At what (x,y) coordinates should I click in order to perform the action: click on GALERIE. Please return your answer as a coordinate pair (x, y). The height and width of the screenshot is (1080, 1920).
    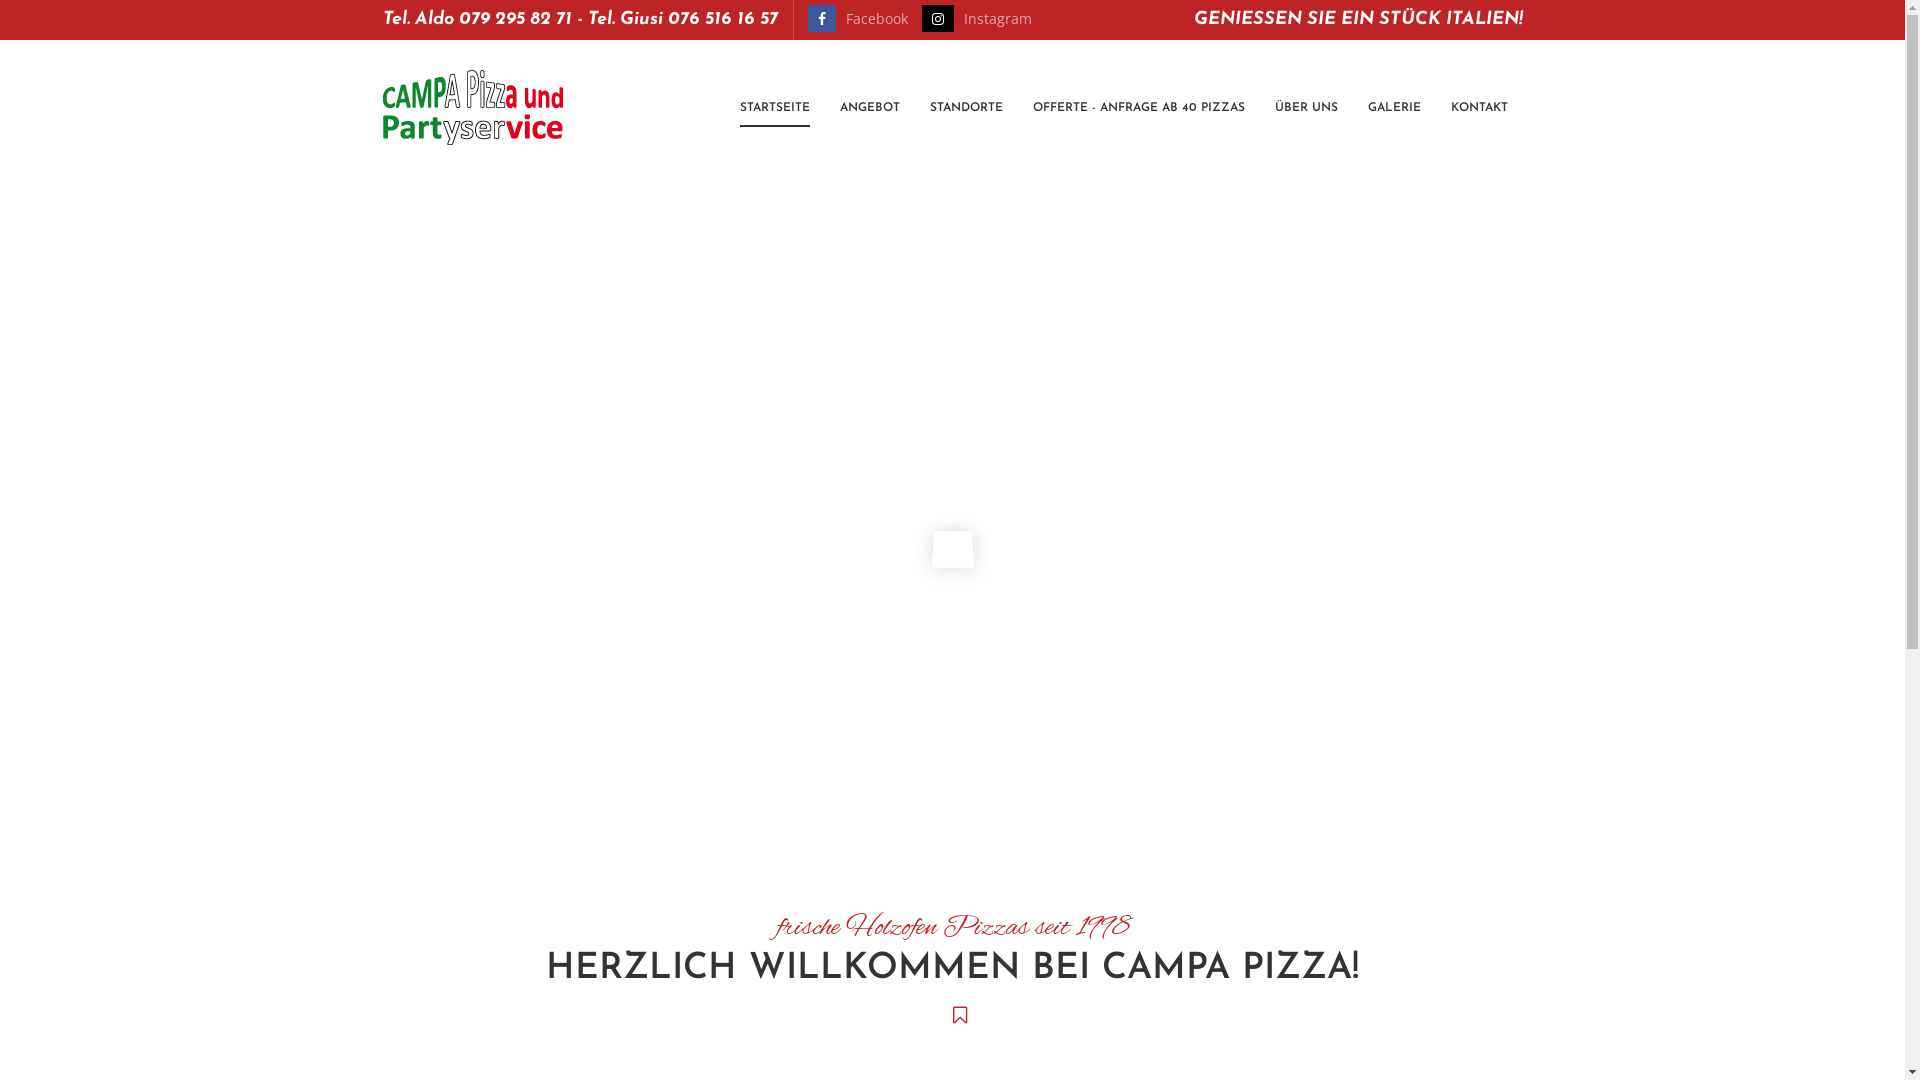
    Looking at the image, I should click on (1394, 108).